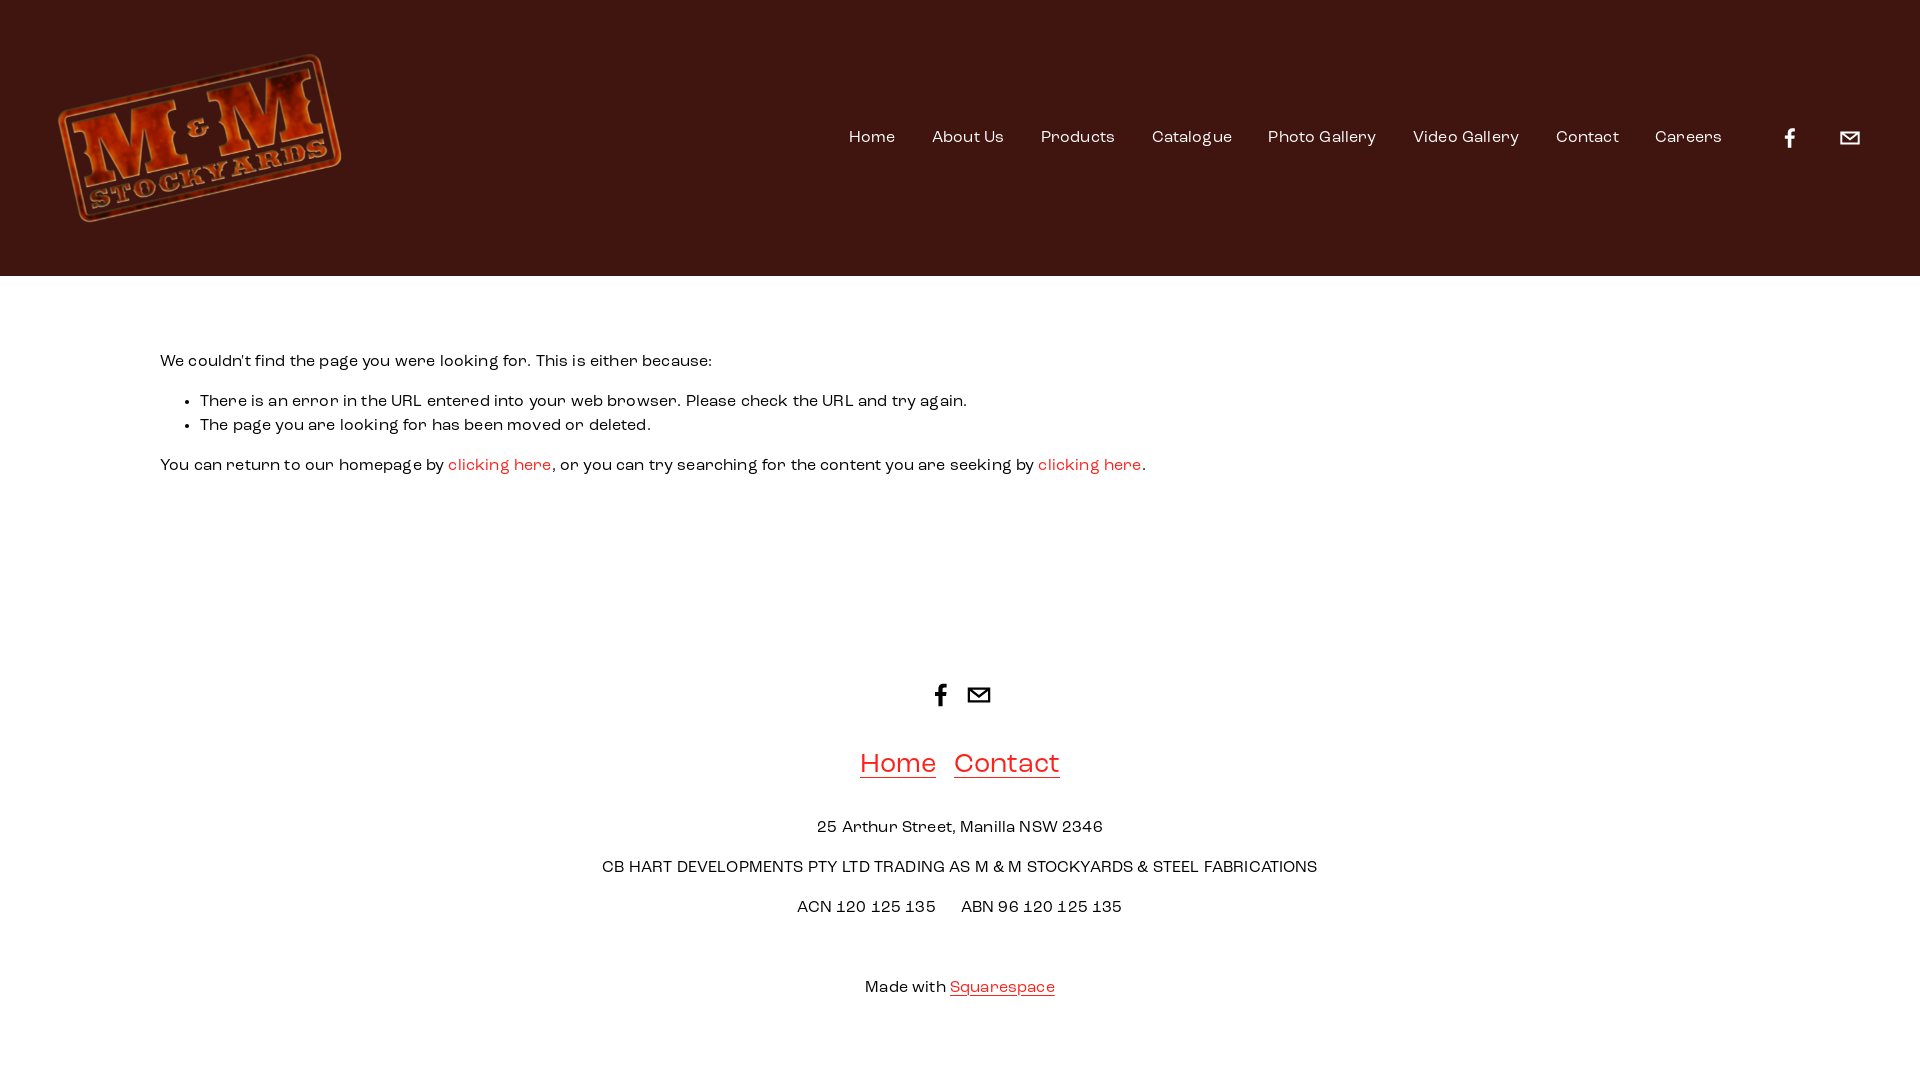 The image size is (1920, 1080). What do you see at coordinates (898, 766) in the screenshot?
I see `Home` at bounding box center [898, 766].